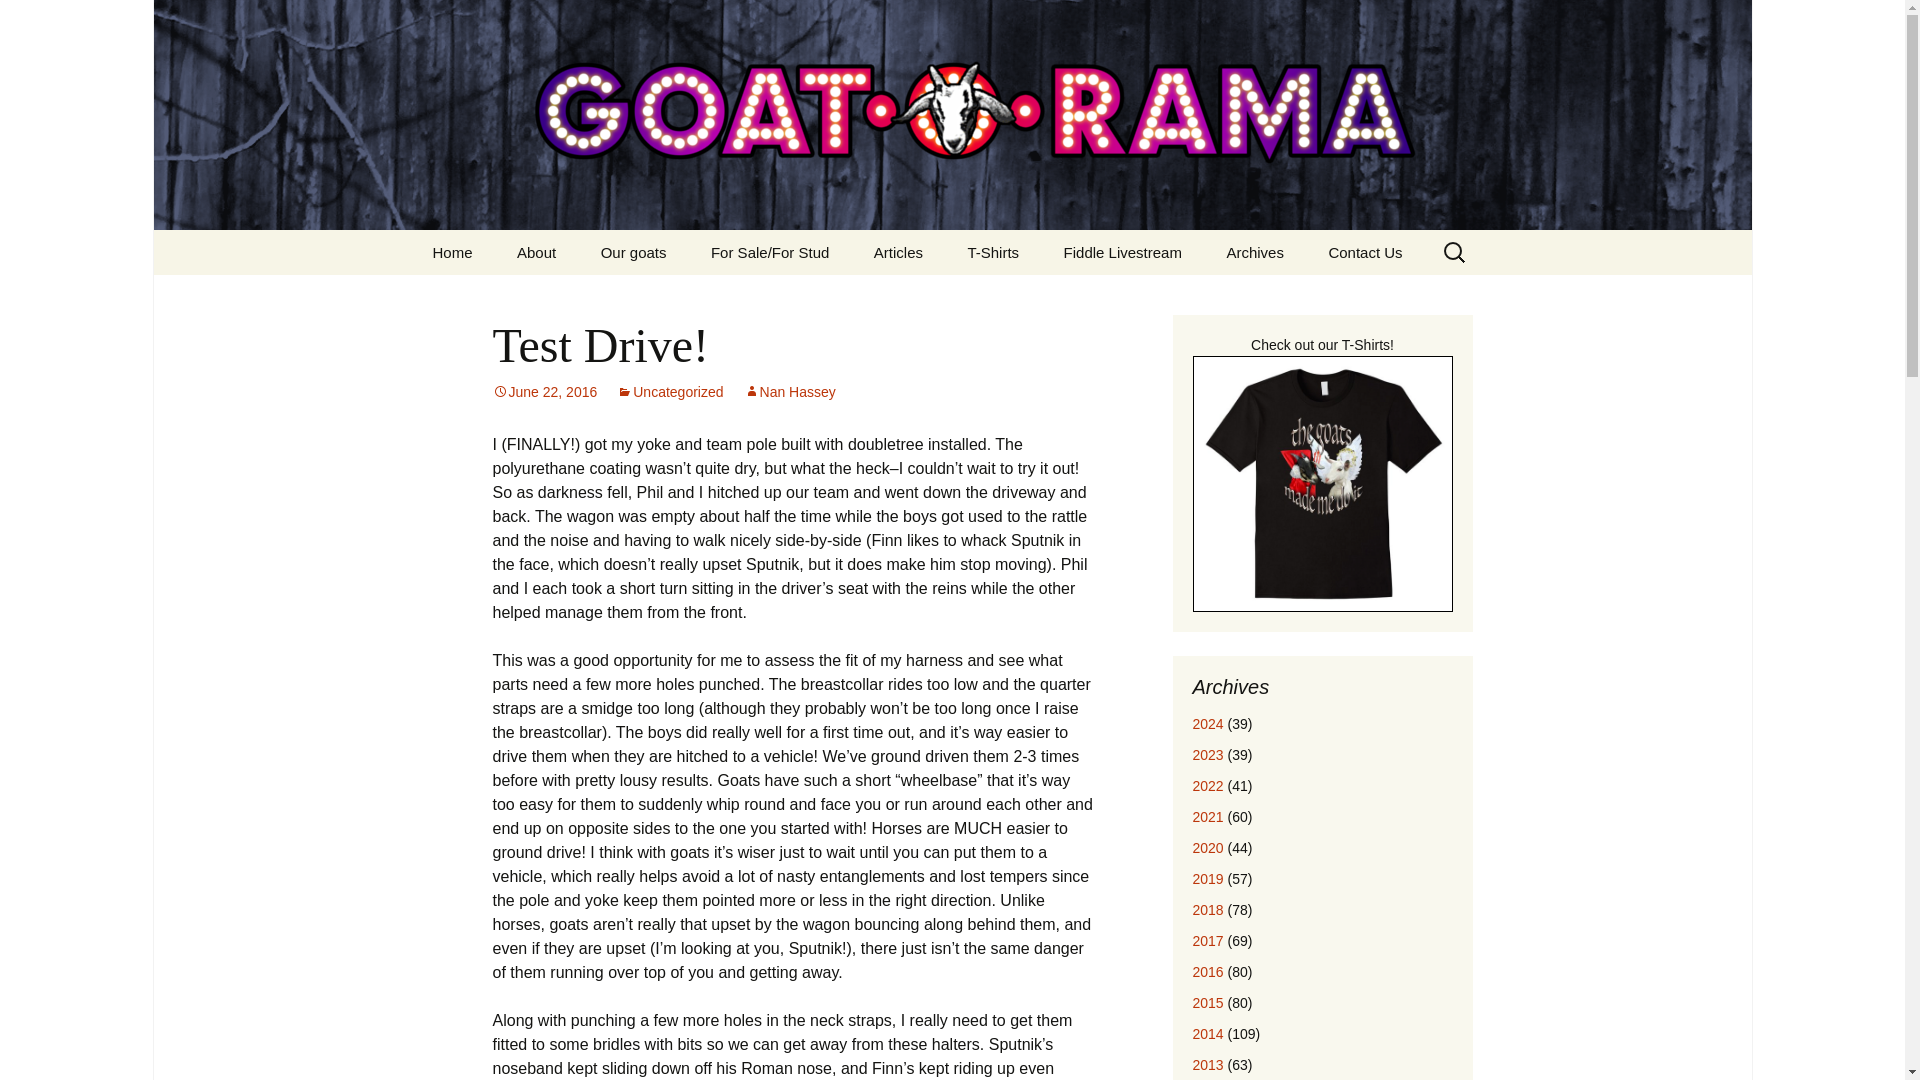 Image resolution: width=1920 pixels, height=1080 pixels. What do you see at coordinates (992, 252) in the screenshot?
I see `2019` at bounding box center [992, 252].